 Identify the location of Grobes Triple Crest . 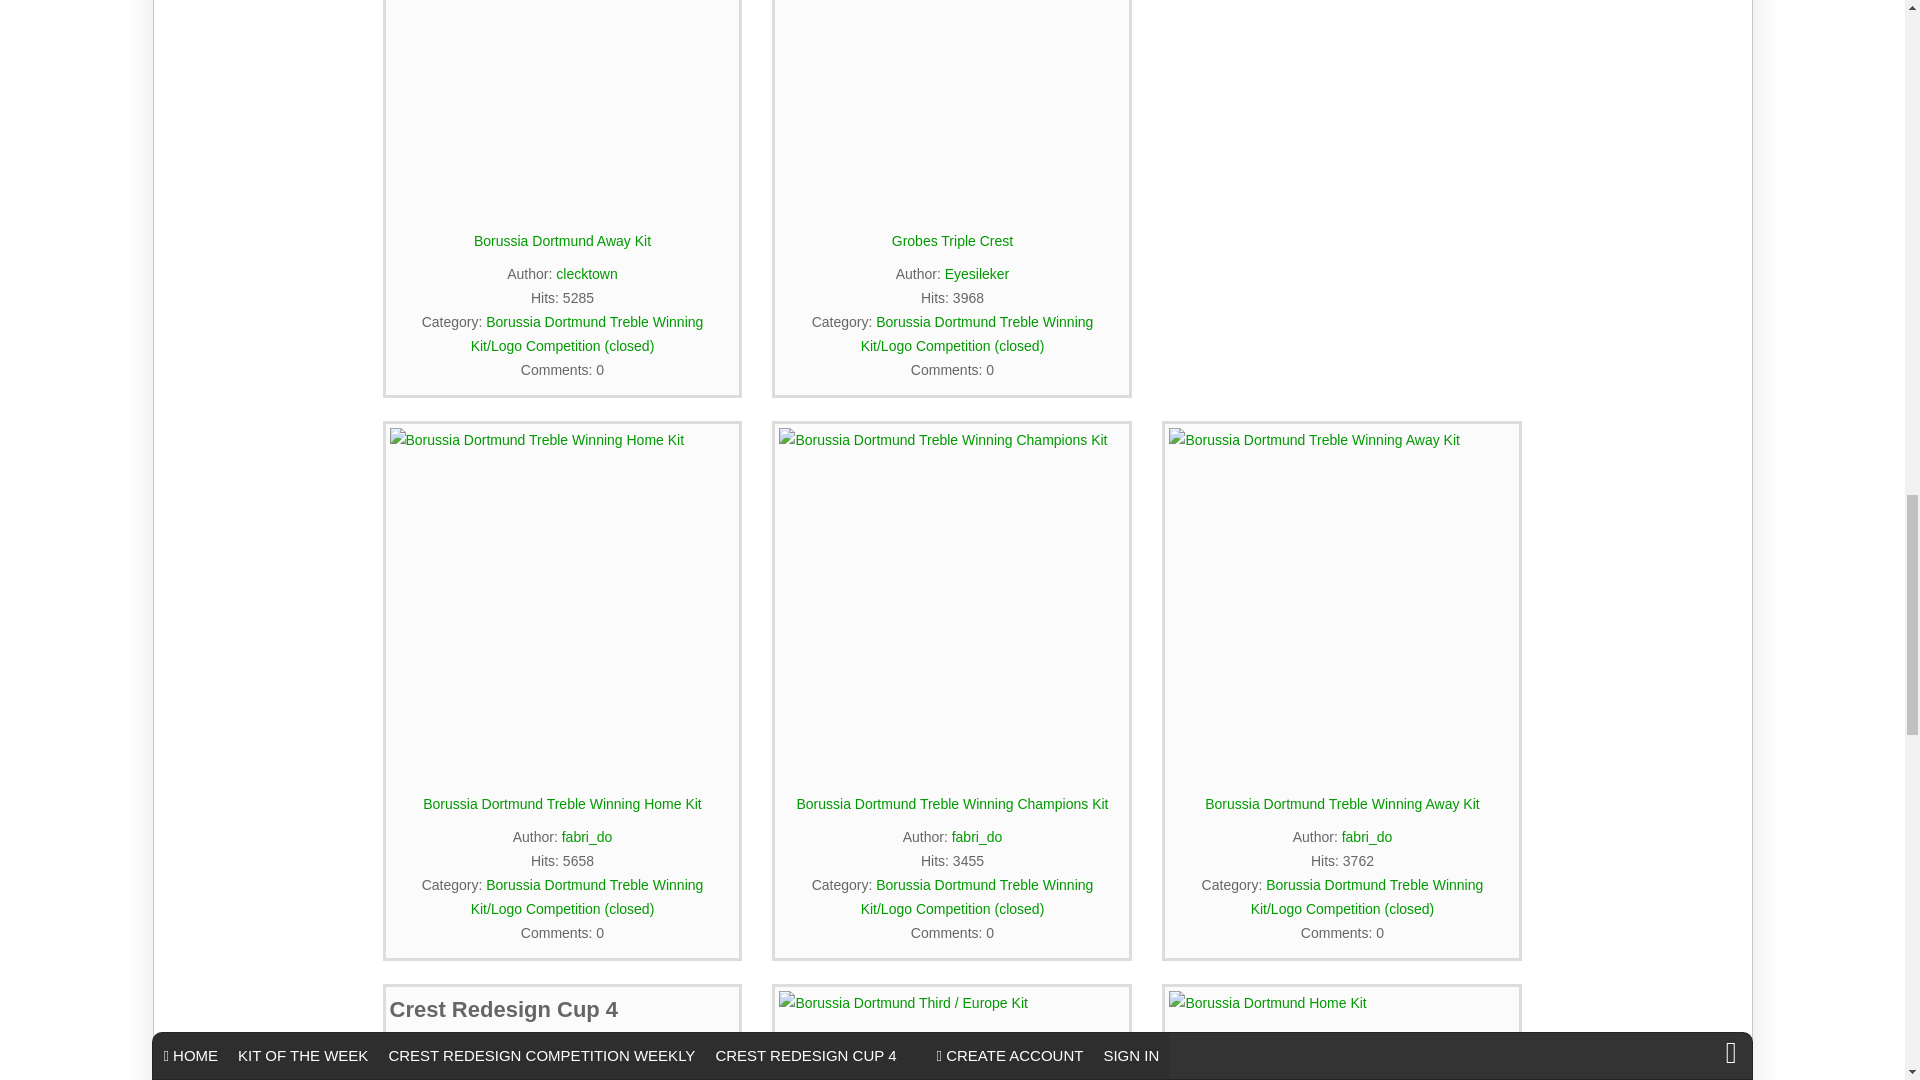
(952, 106).